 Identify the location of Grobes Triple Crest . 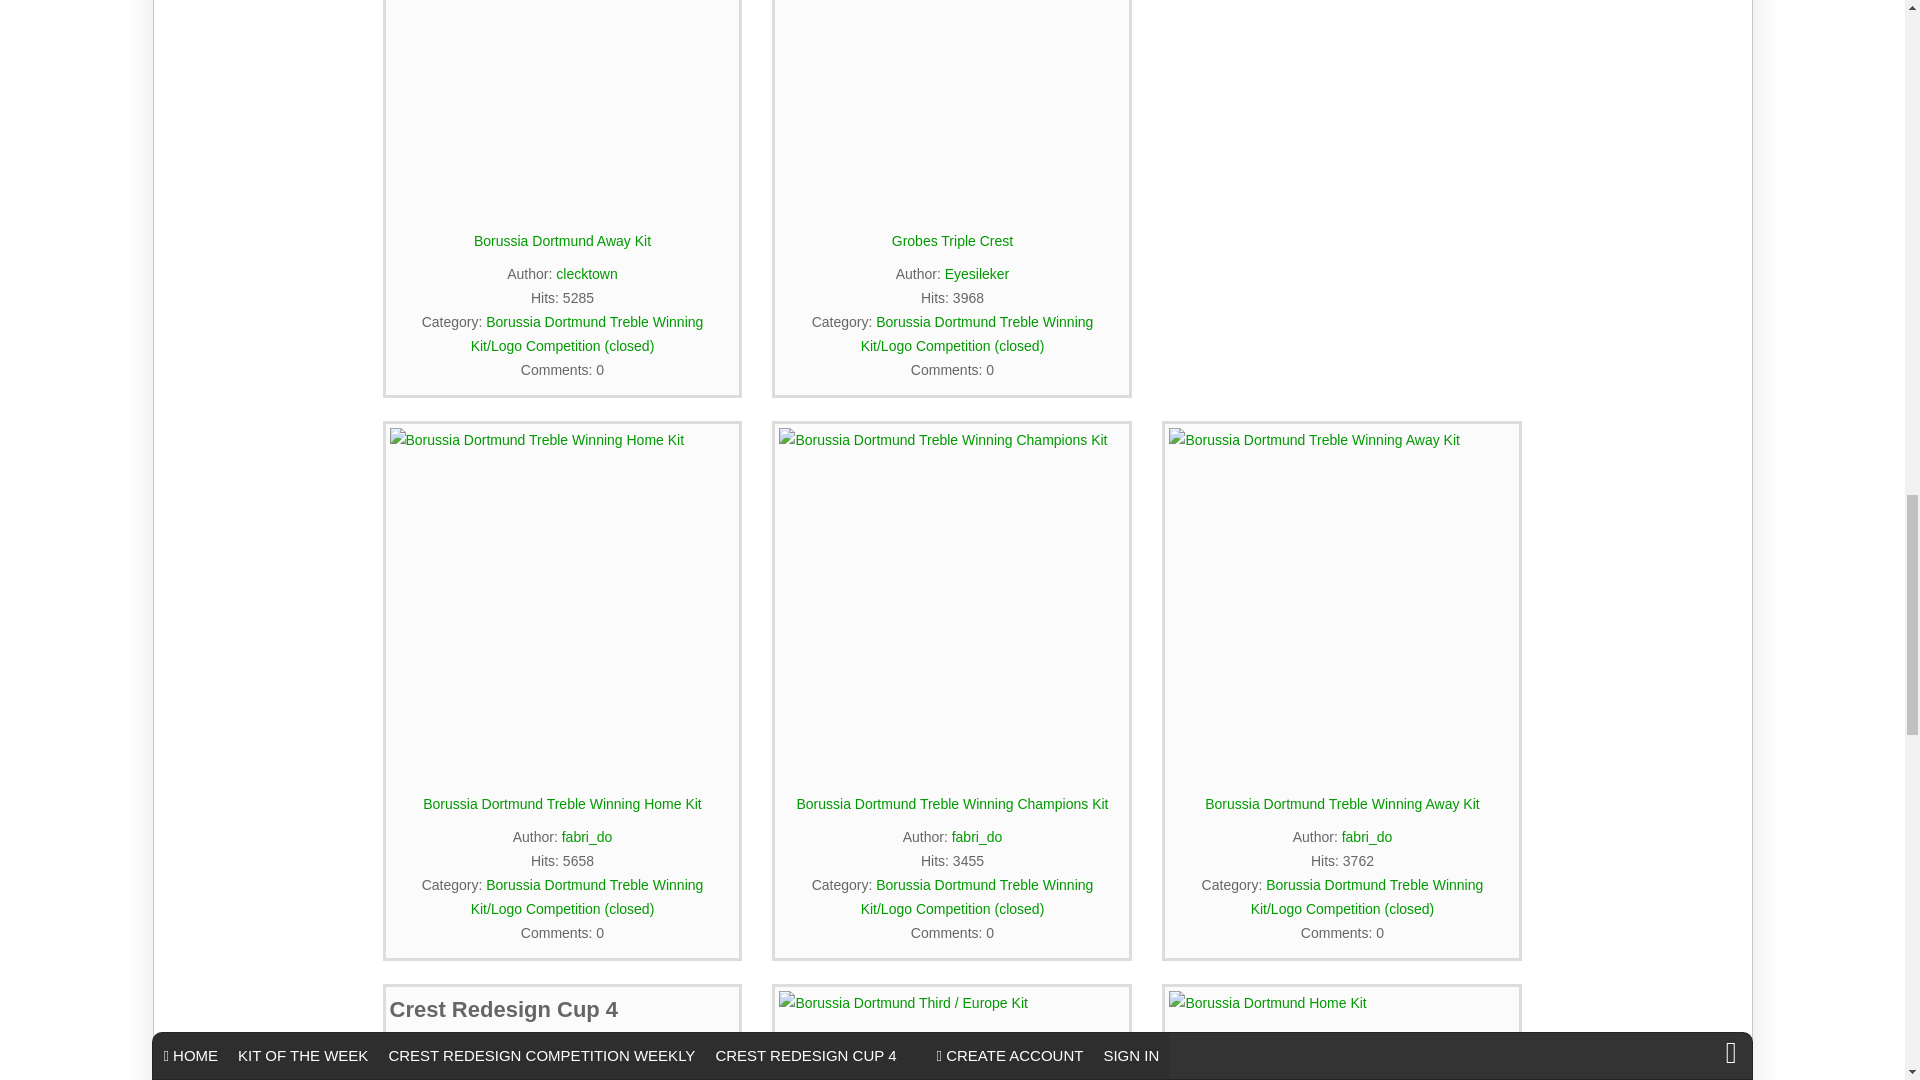
(952, 106).